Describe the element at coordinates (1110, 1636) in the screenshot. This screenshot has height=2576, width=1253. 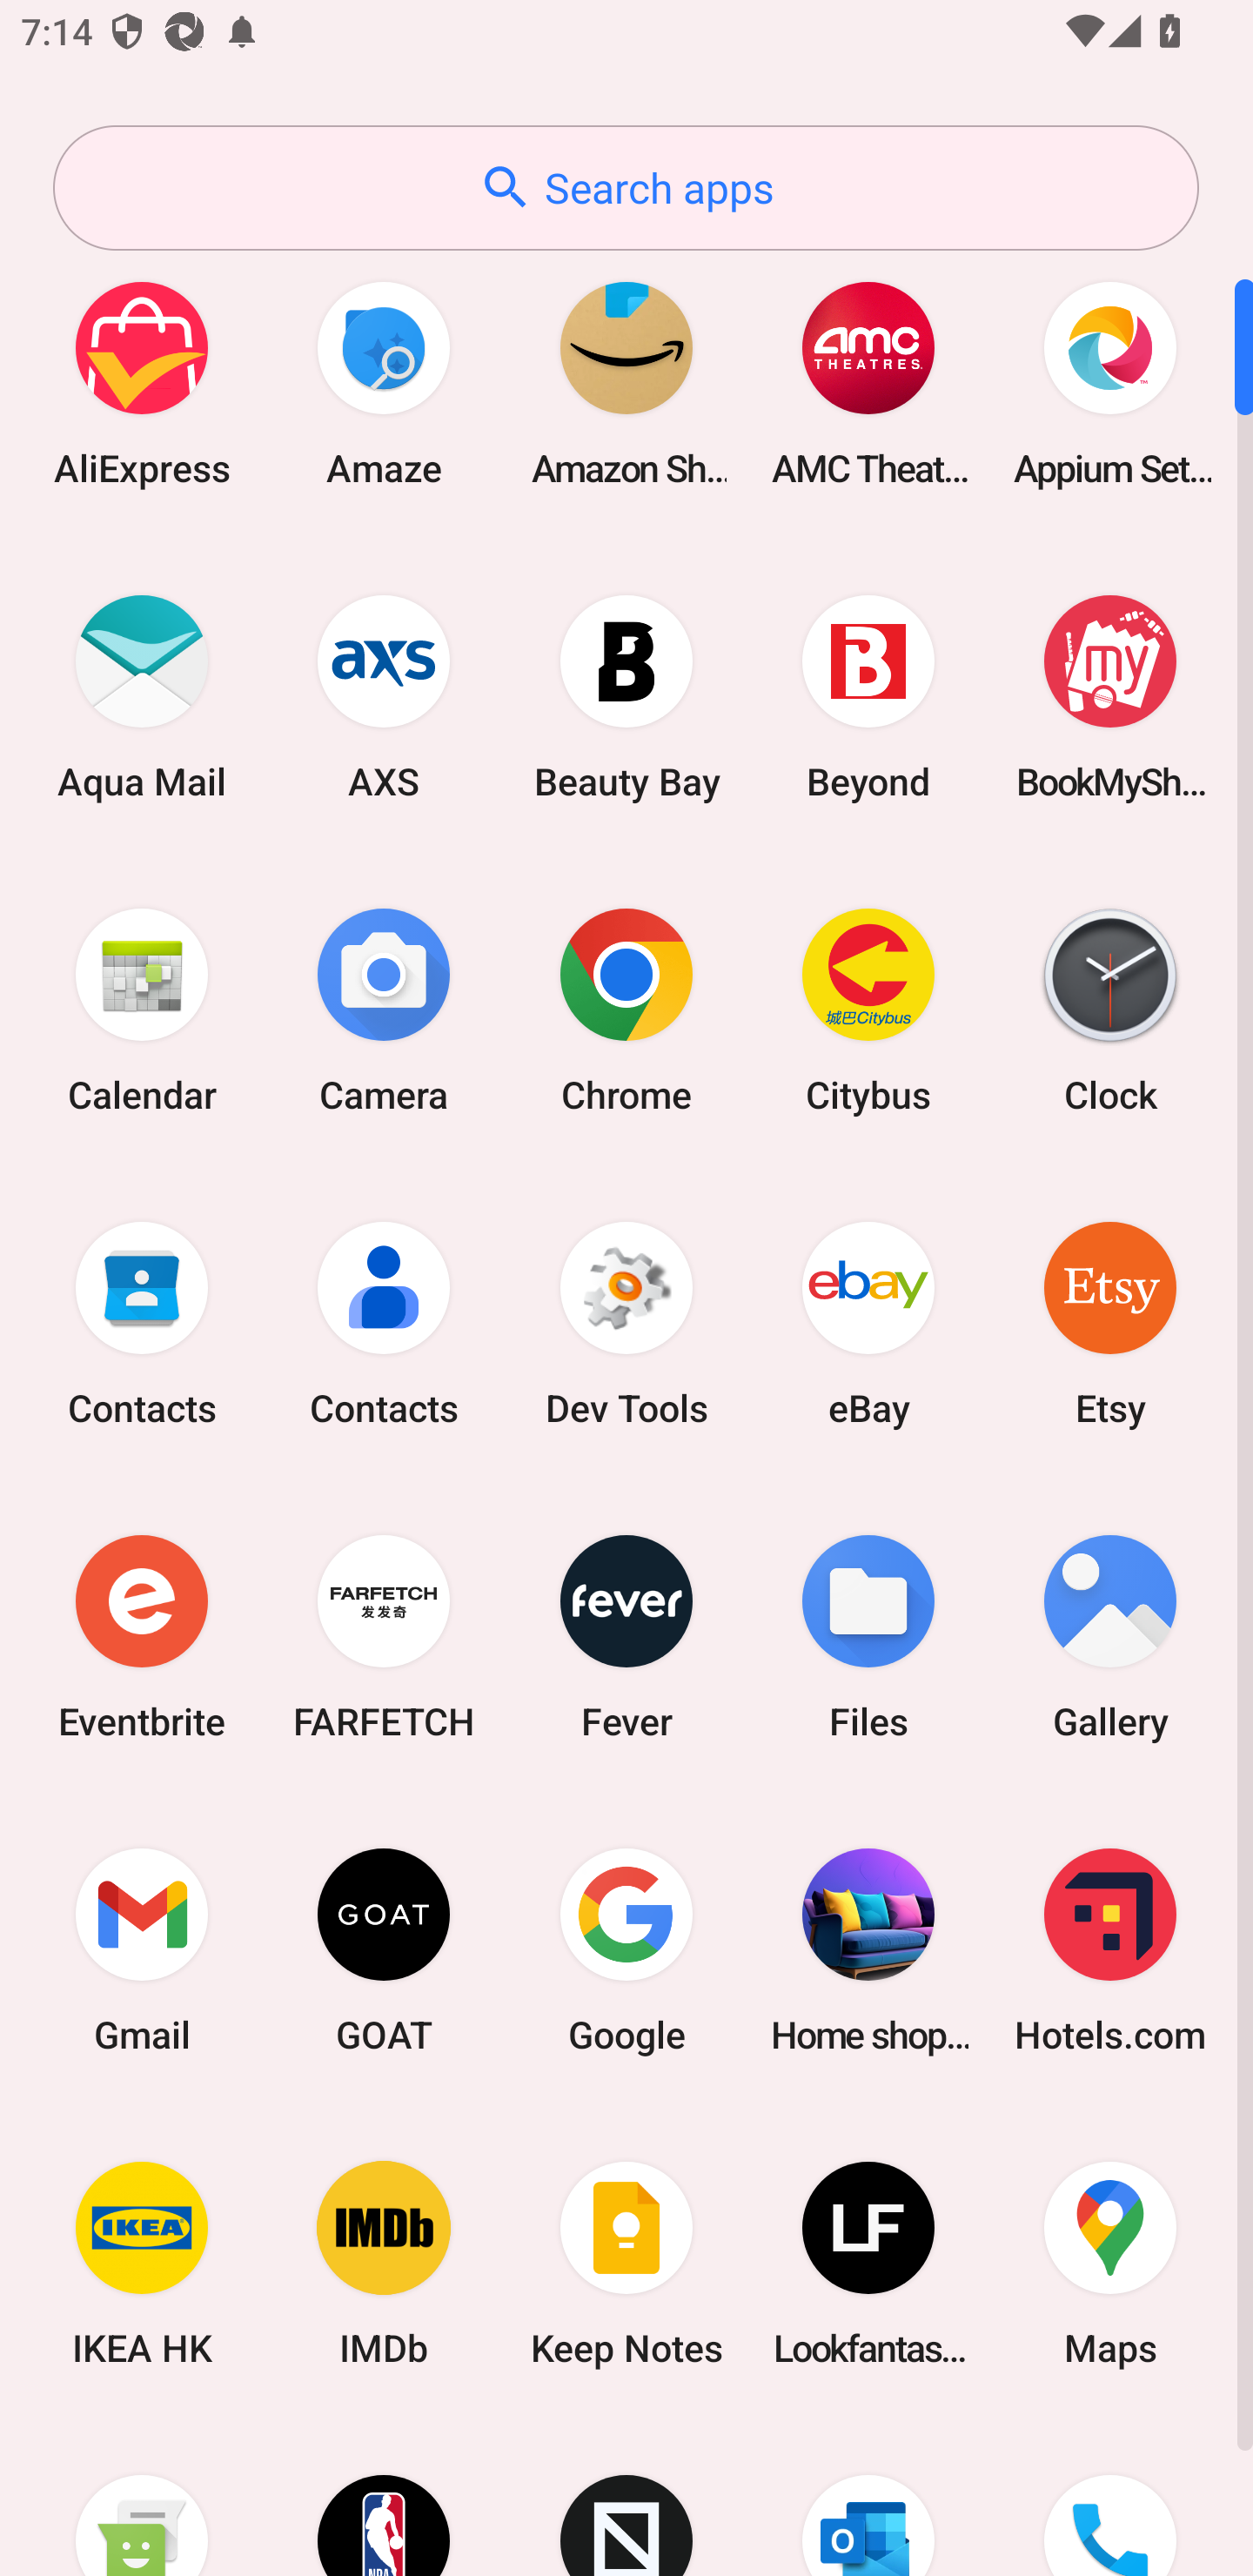
I see `Gallery` at that location.